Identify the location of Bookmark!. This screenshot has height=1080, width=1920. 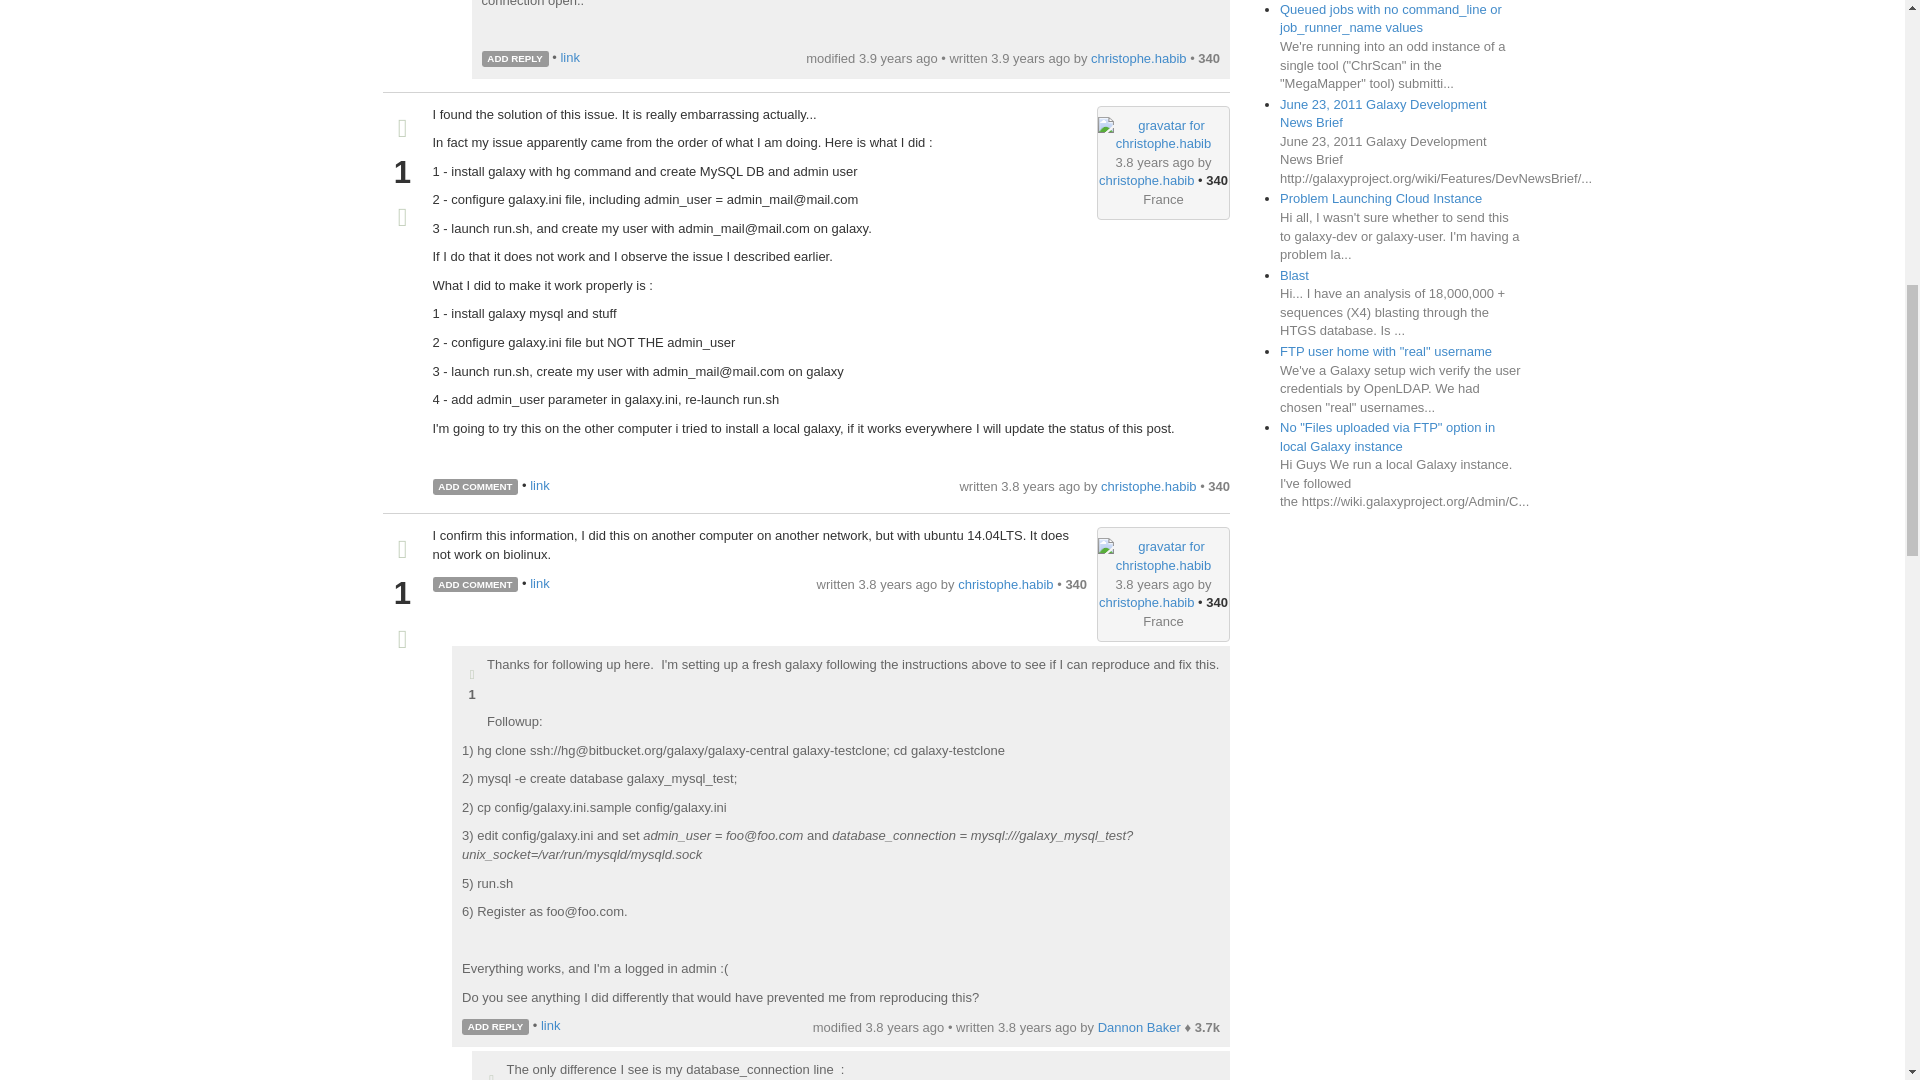
(402, 220).